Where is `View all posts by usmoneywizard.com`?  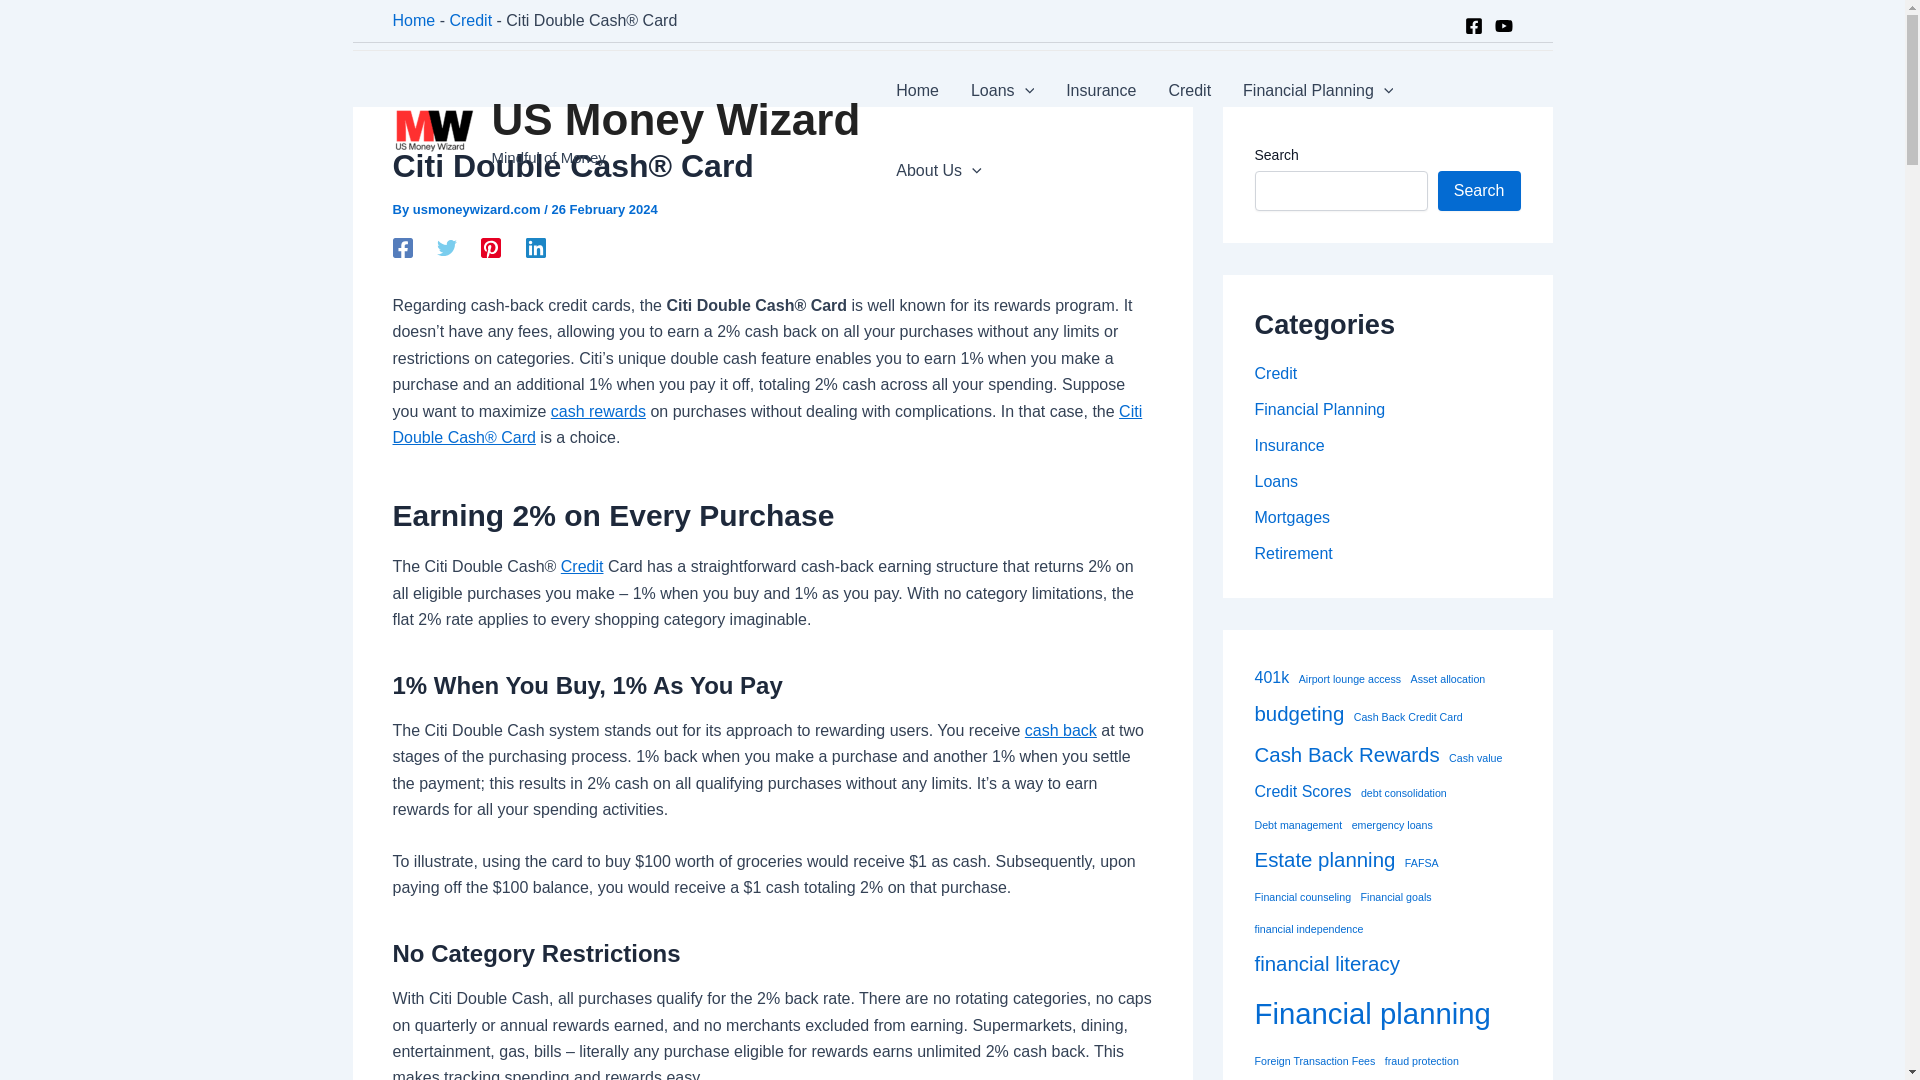
View all posts by usmoneywizard.com is located at coordinates (478, 209).